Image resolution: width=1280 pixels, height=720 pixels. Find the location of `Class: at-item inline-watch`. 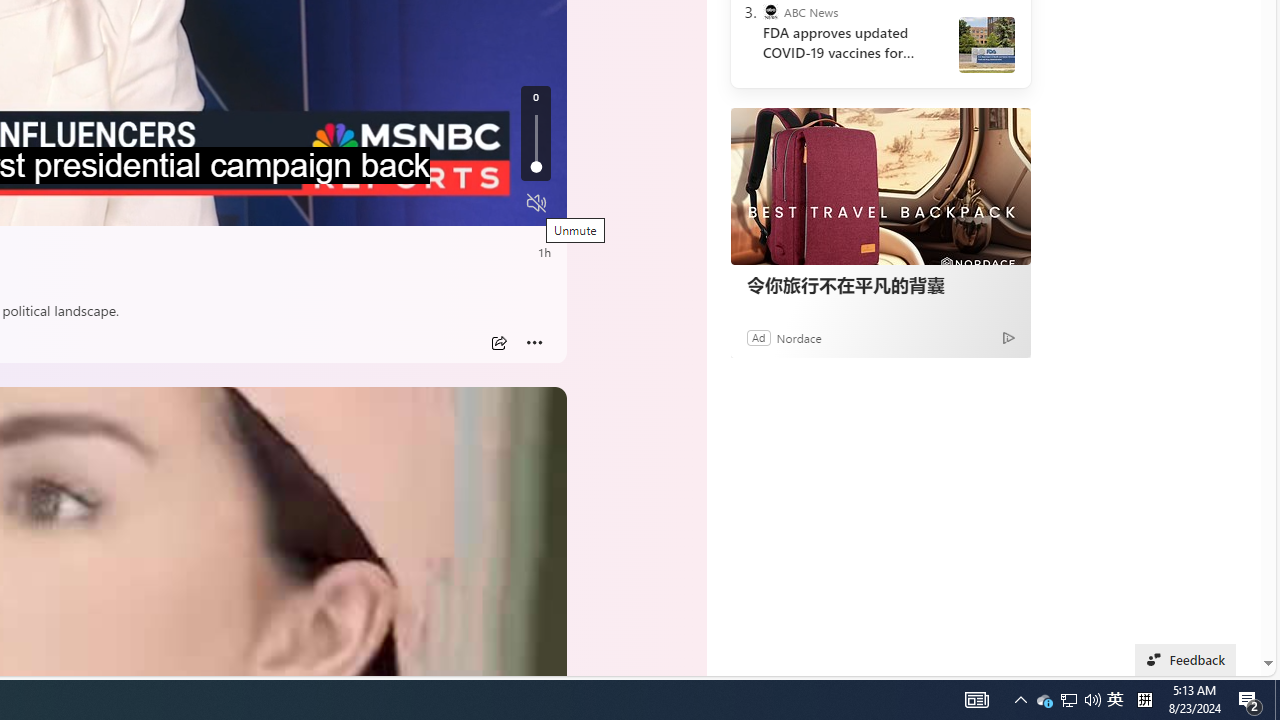

Class: at-item inline-watch is located at coordinates (534, 343).